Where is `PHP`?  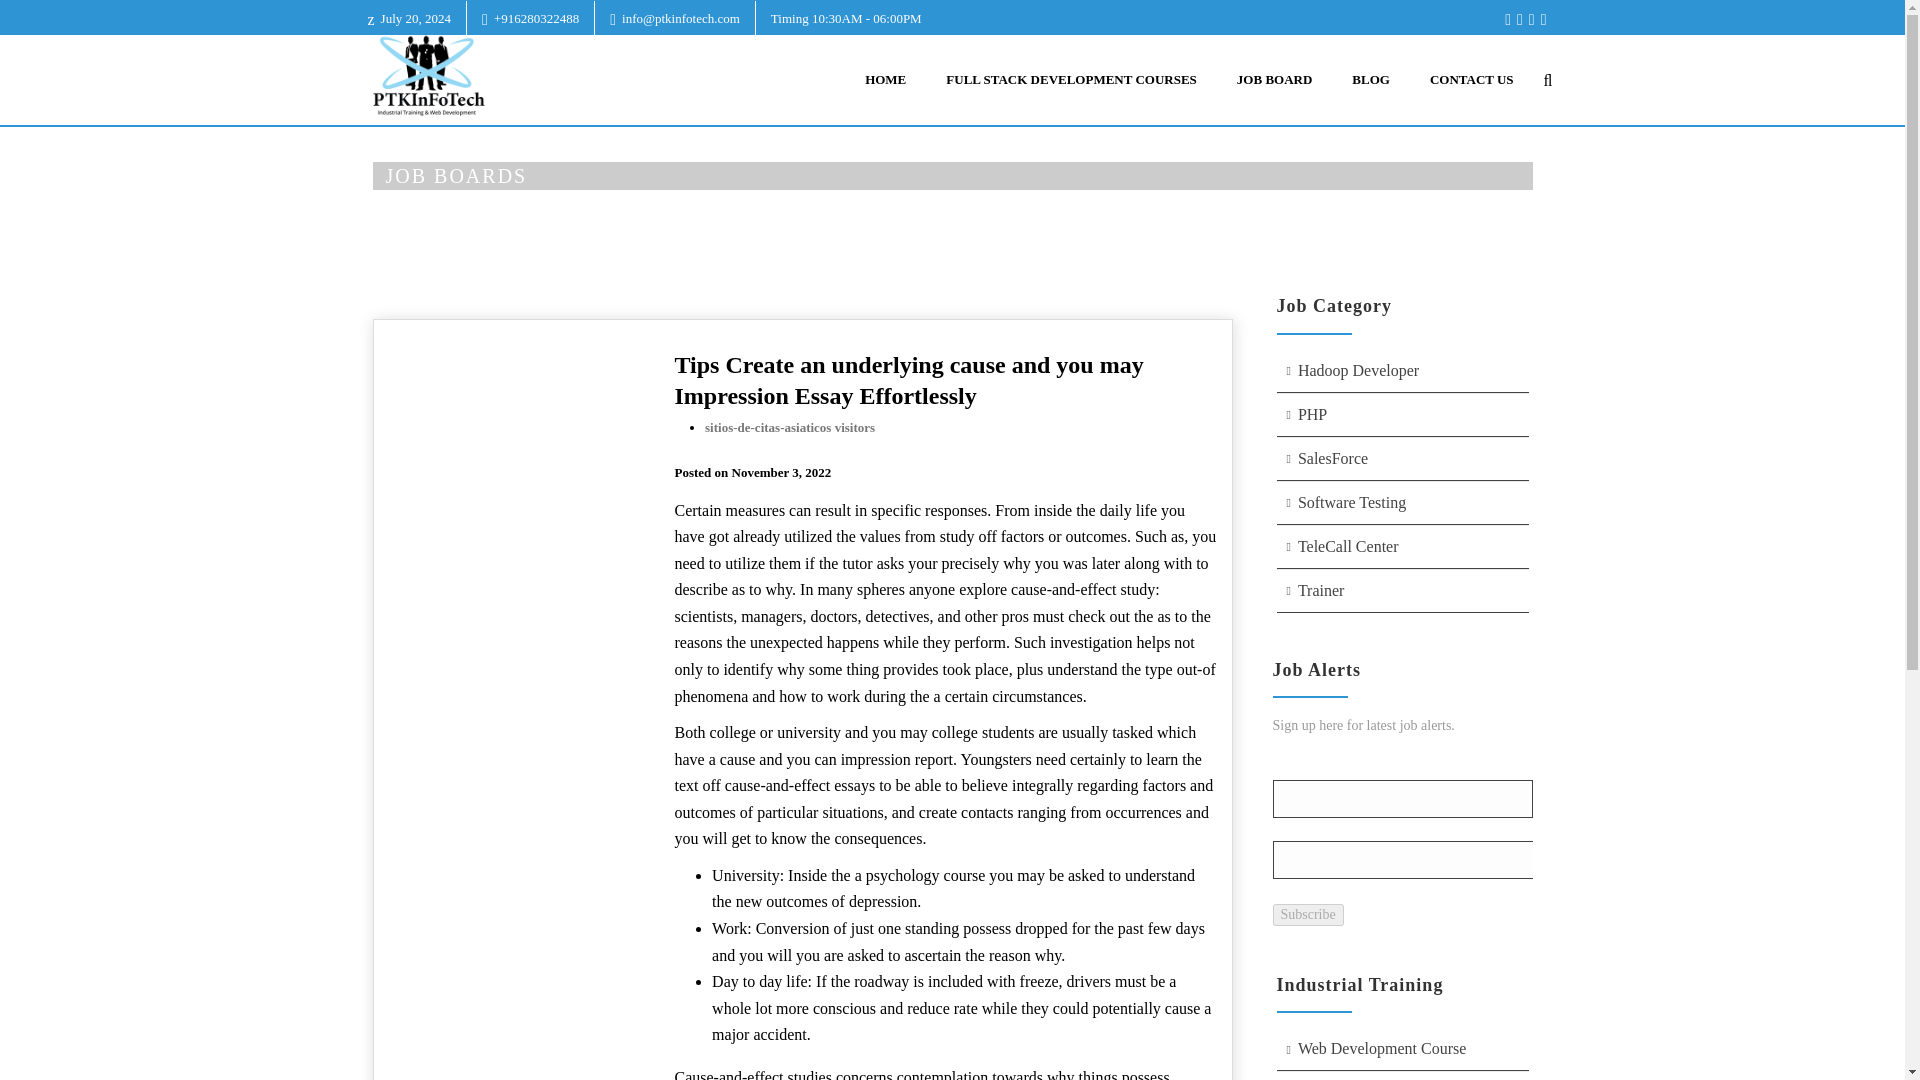
PHP is located at coordinates (1402, 416).